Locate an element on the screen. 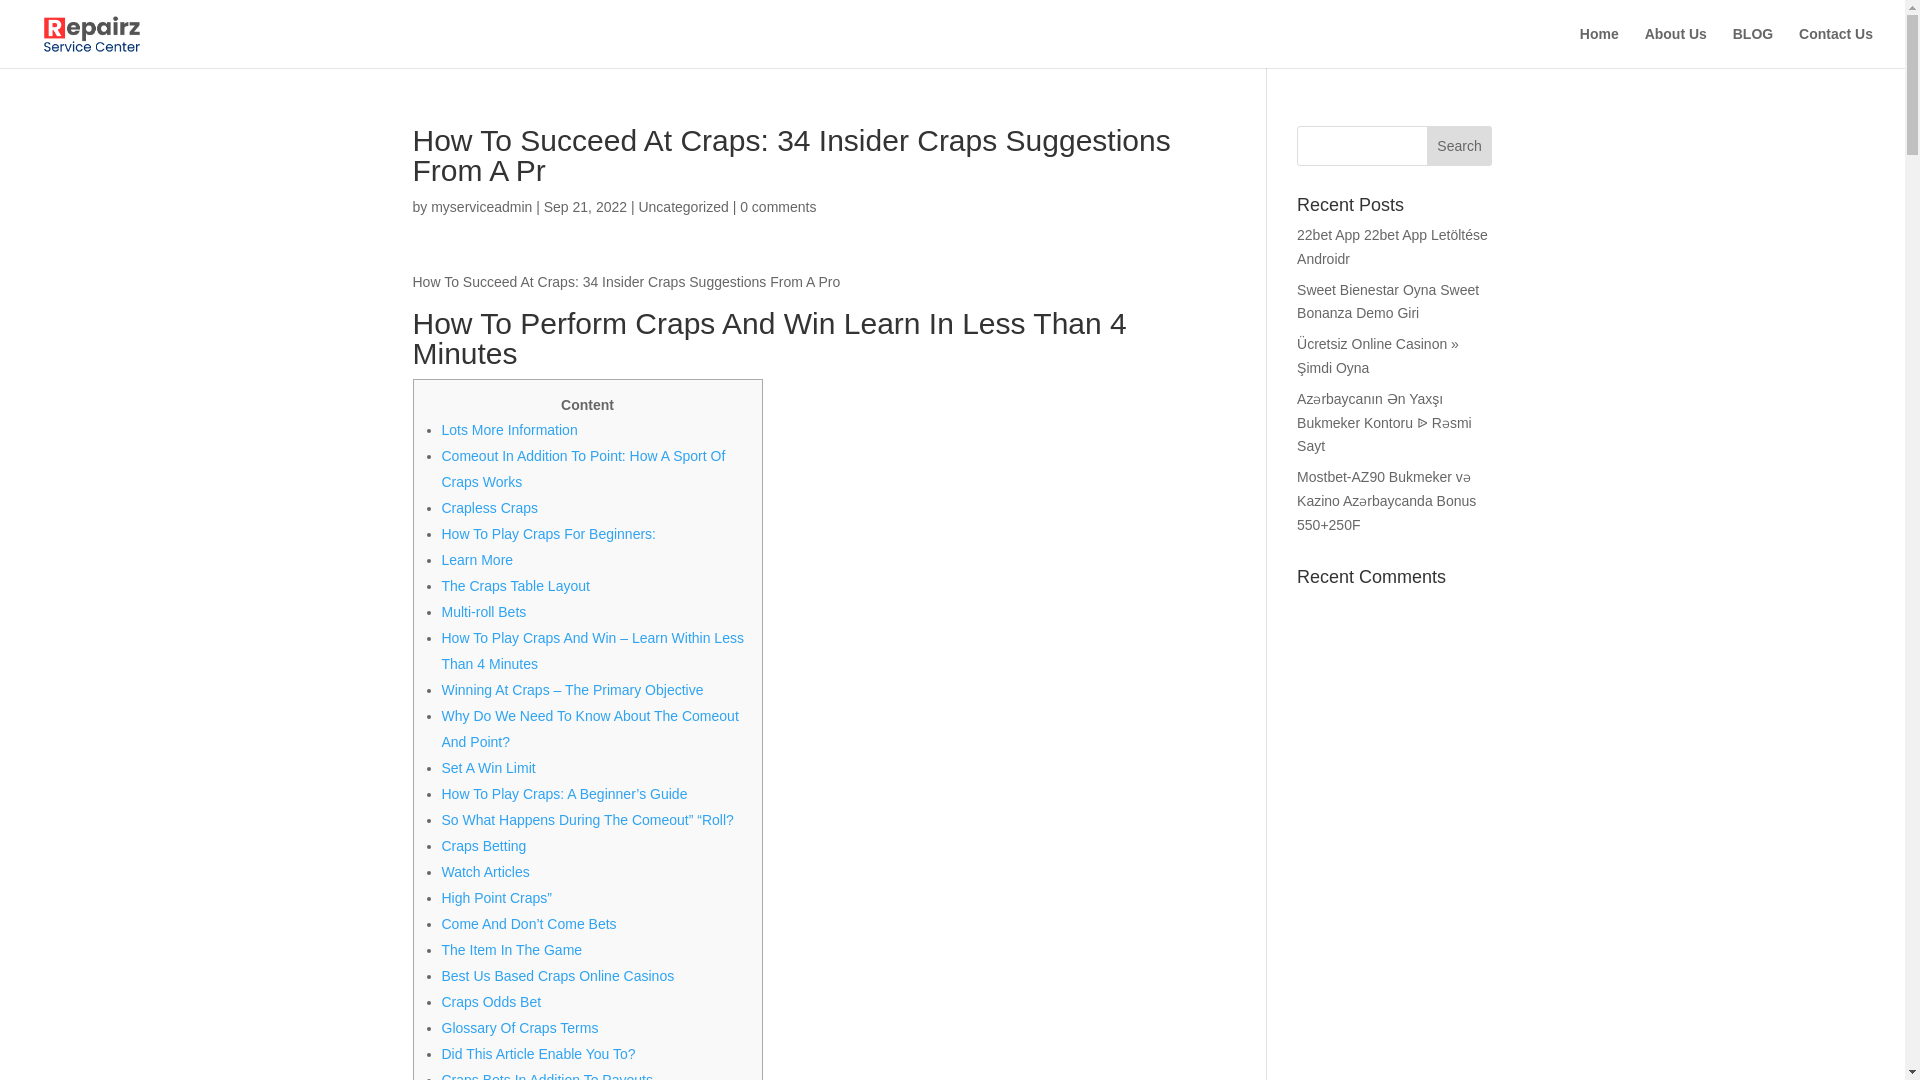 The width and height of the screenshot is (1920, 1080). Learn More is located at coordinates (478, 560).